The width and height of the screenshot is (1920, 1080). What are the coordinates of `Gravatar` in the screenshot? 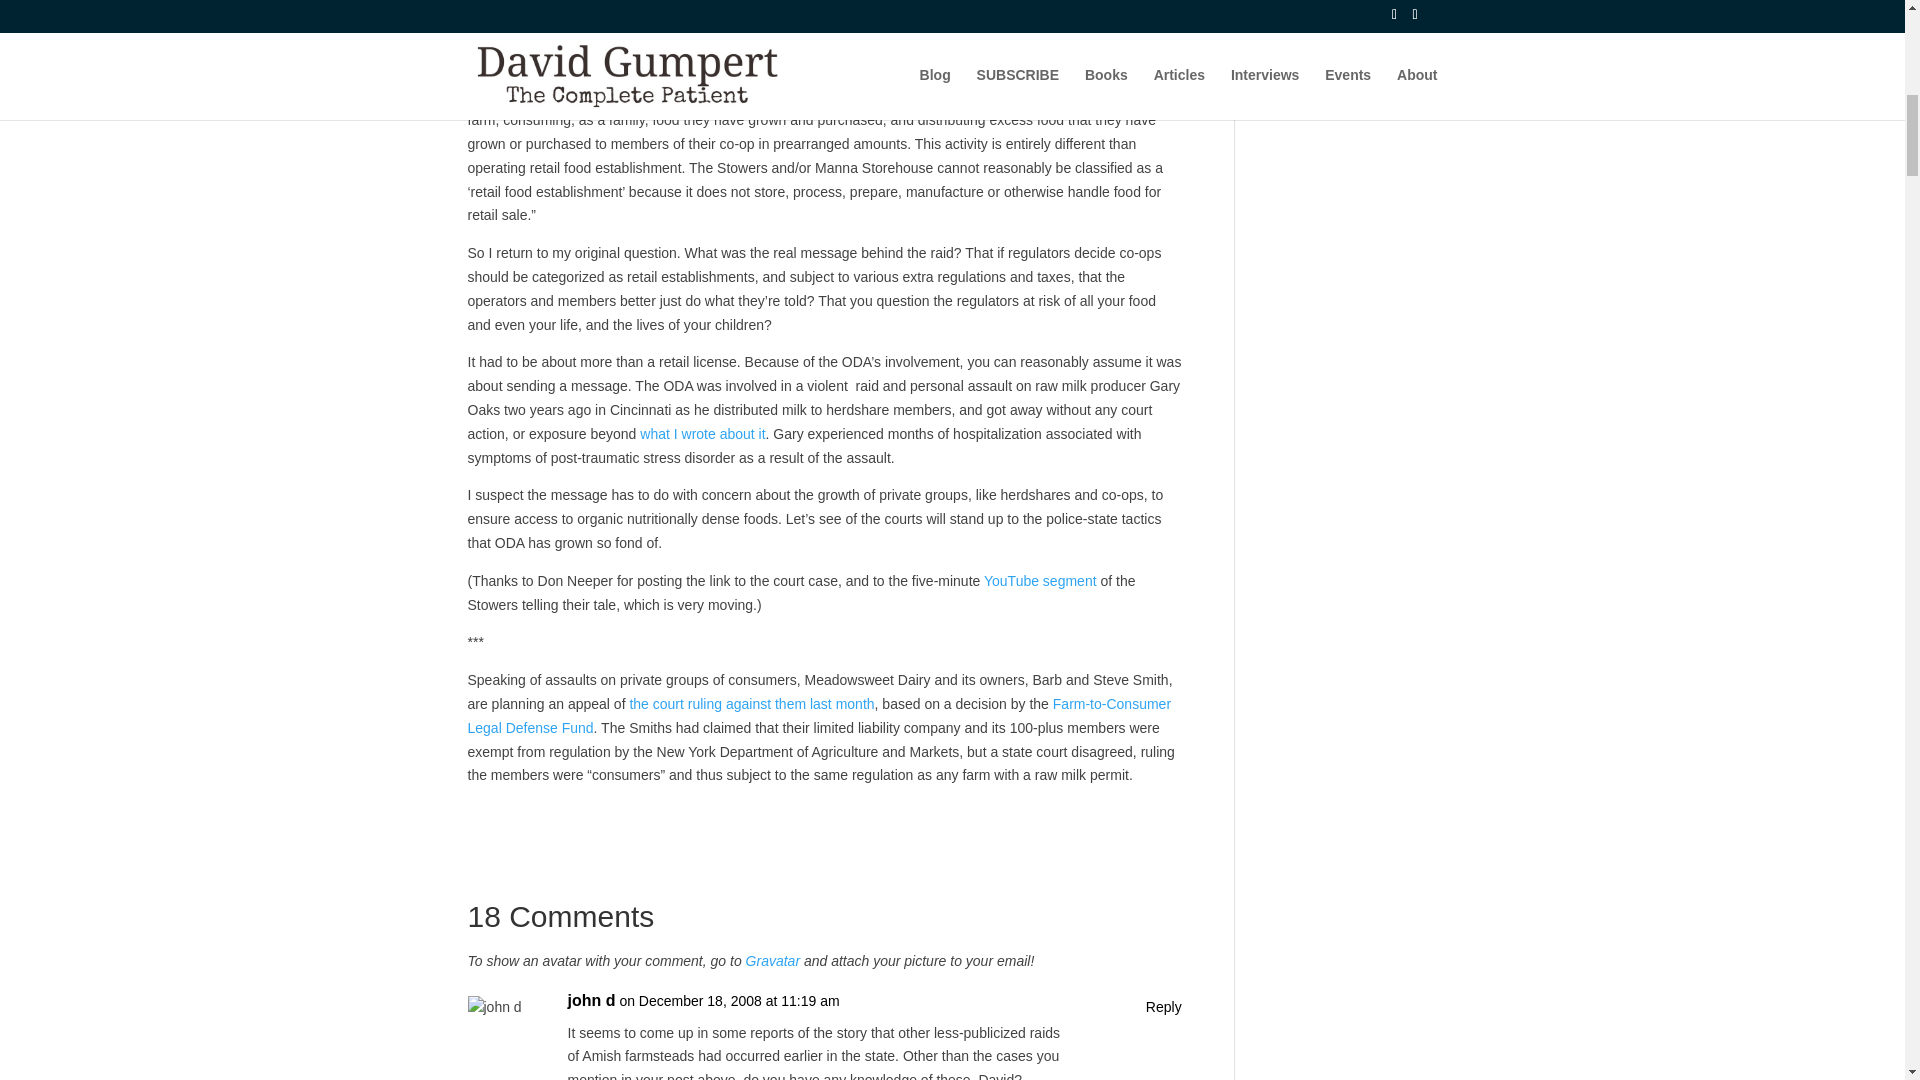 It's located at (773, 960).